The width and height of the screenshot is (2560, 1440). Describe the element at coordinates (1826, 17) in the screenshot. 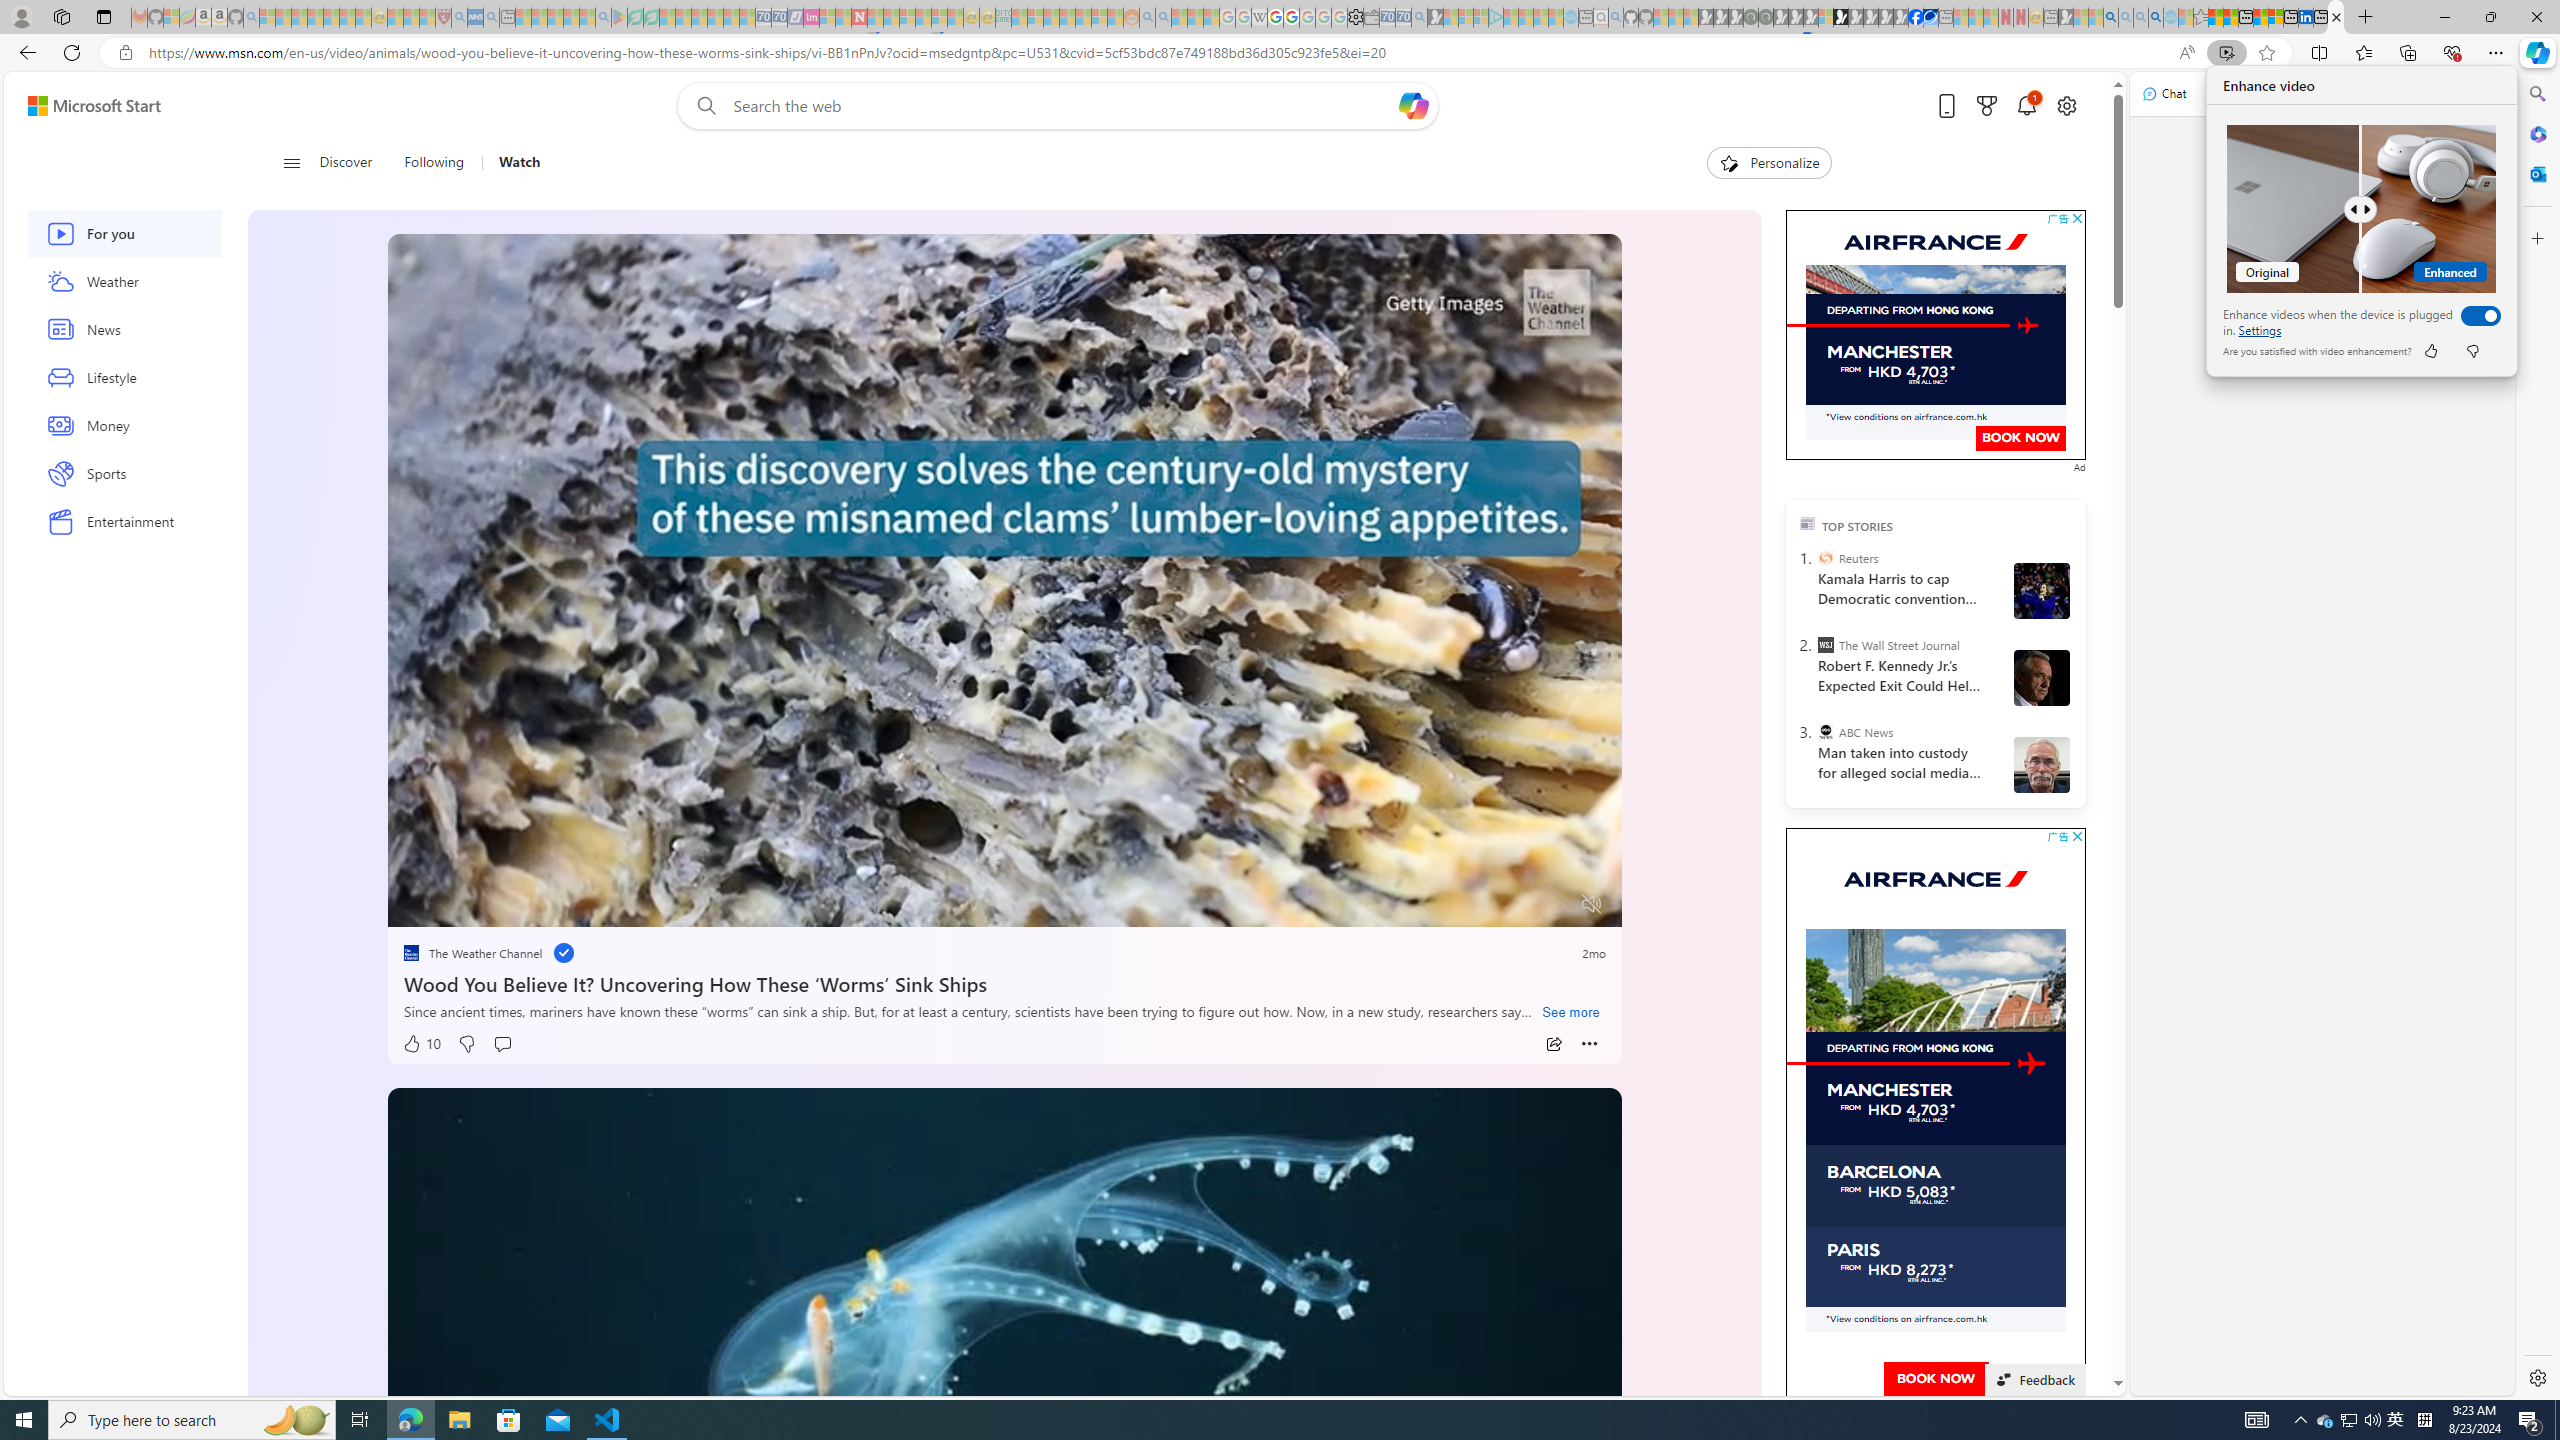

I see `Sign in to your account - Sleeping` at that location.